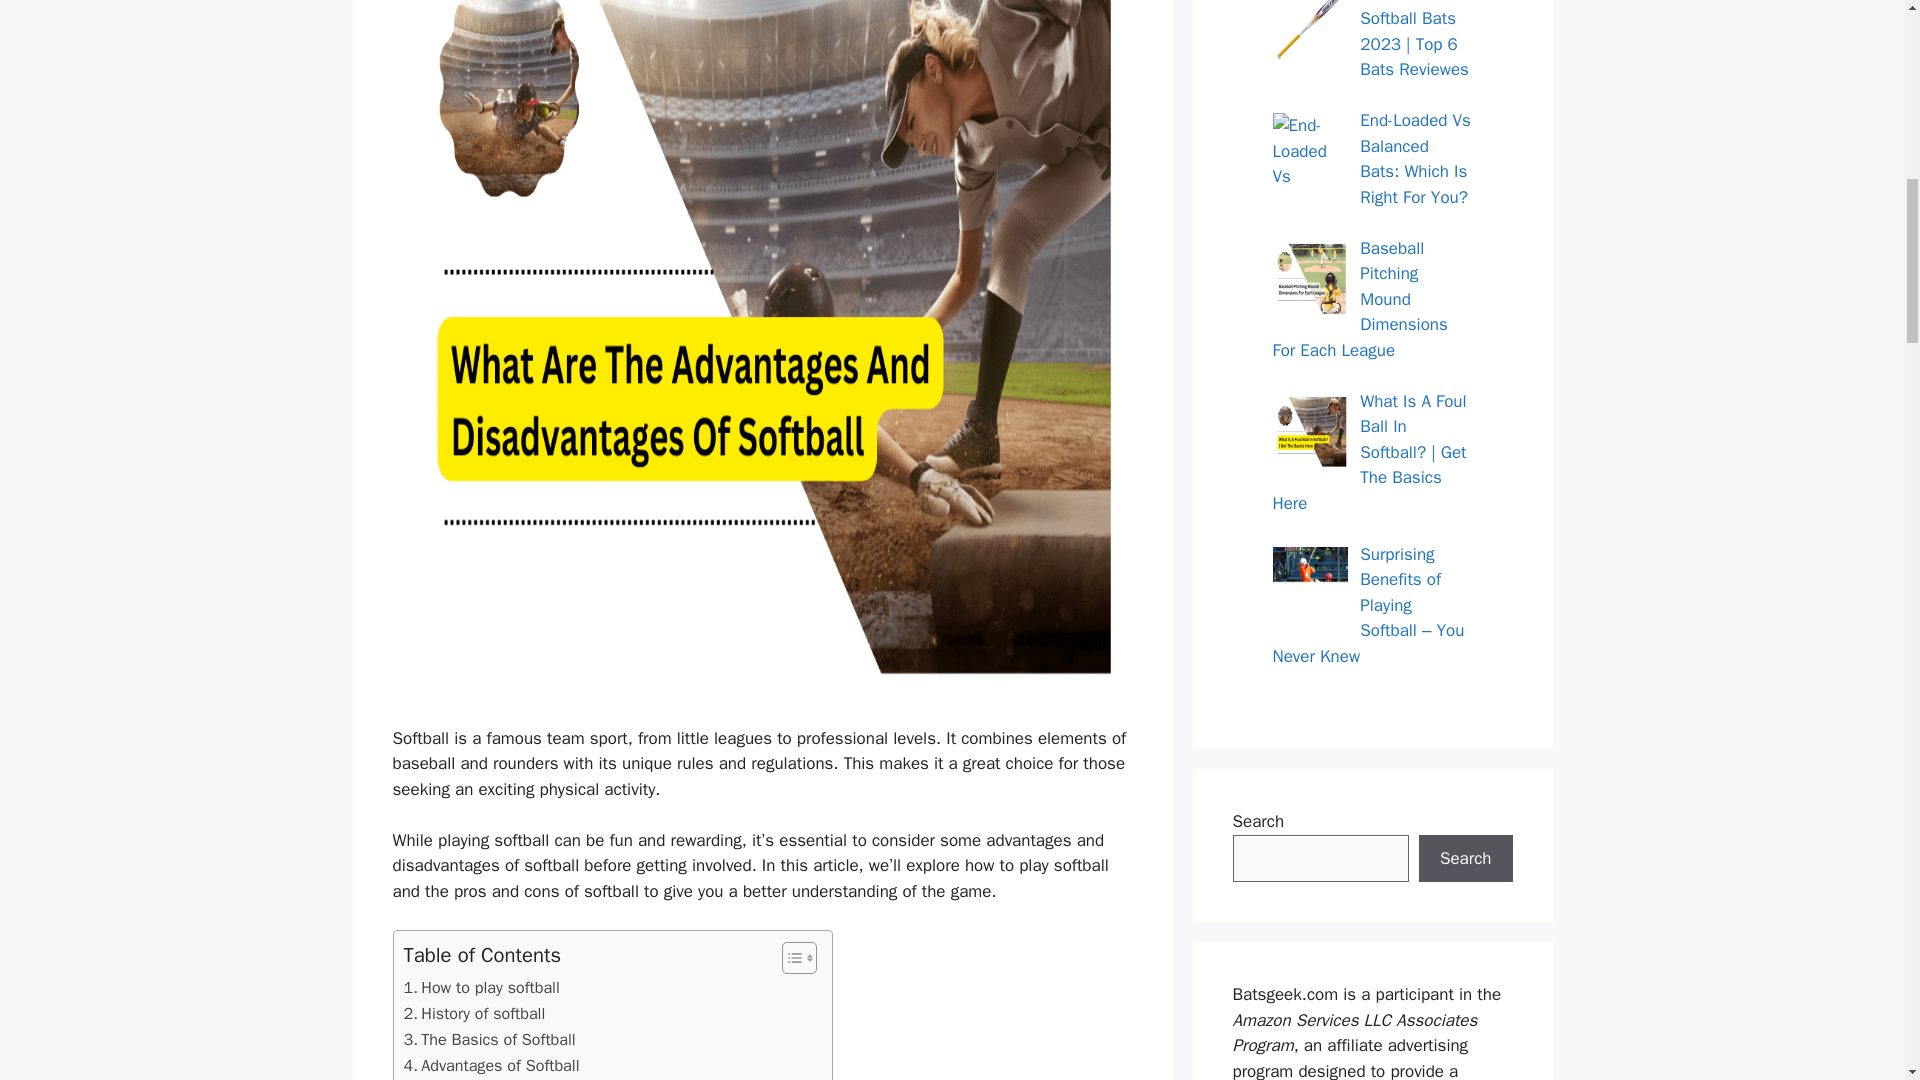 This screenshot has width=1920, height=1080. I want to click on The Basics of Softball, so click(490, 1040).